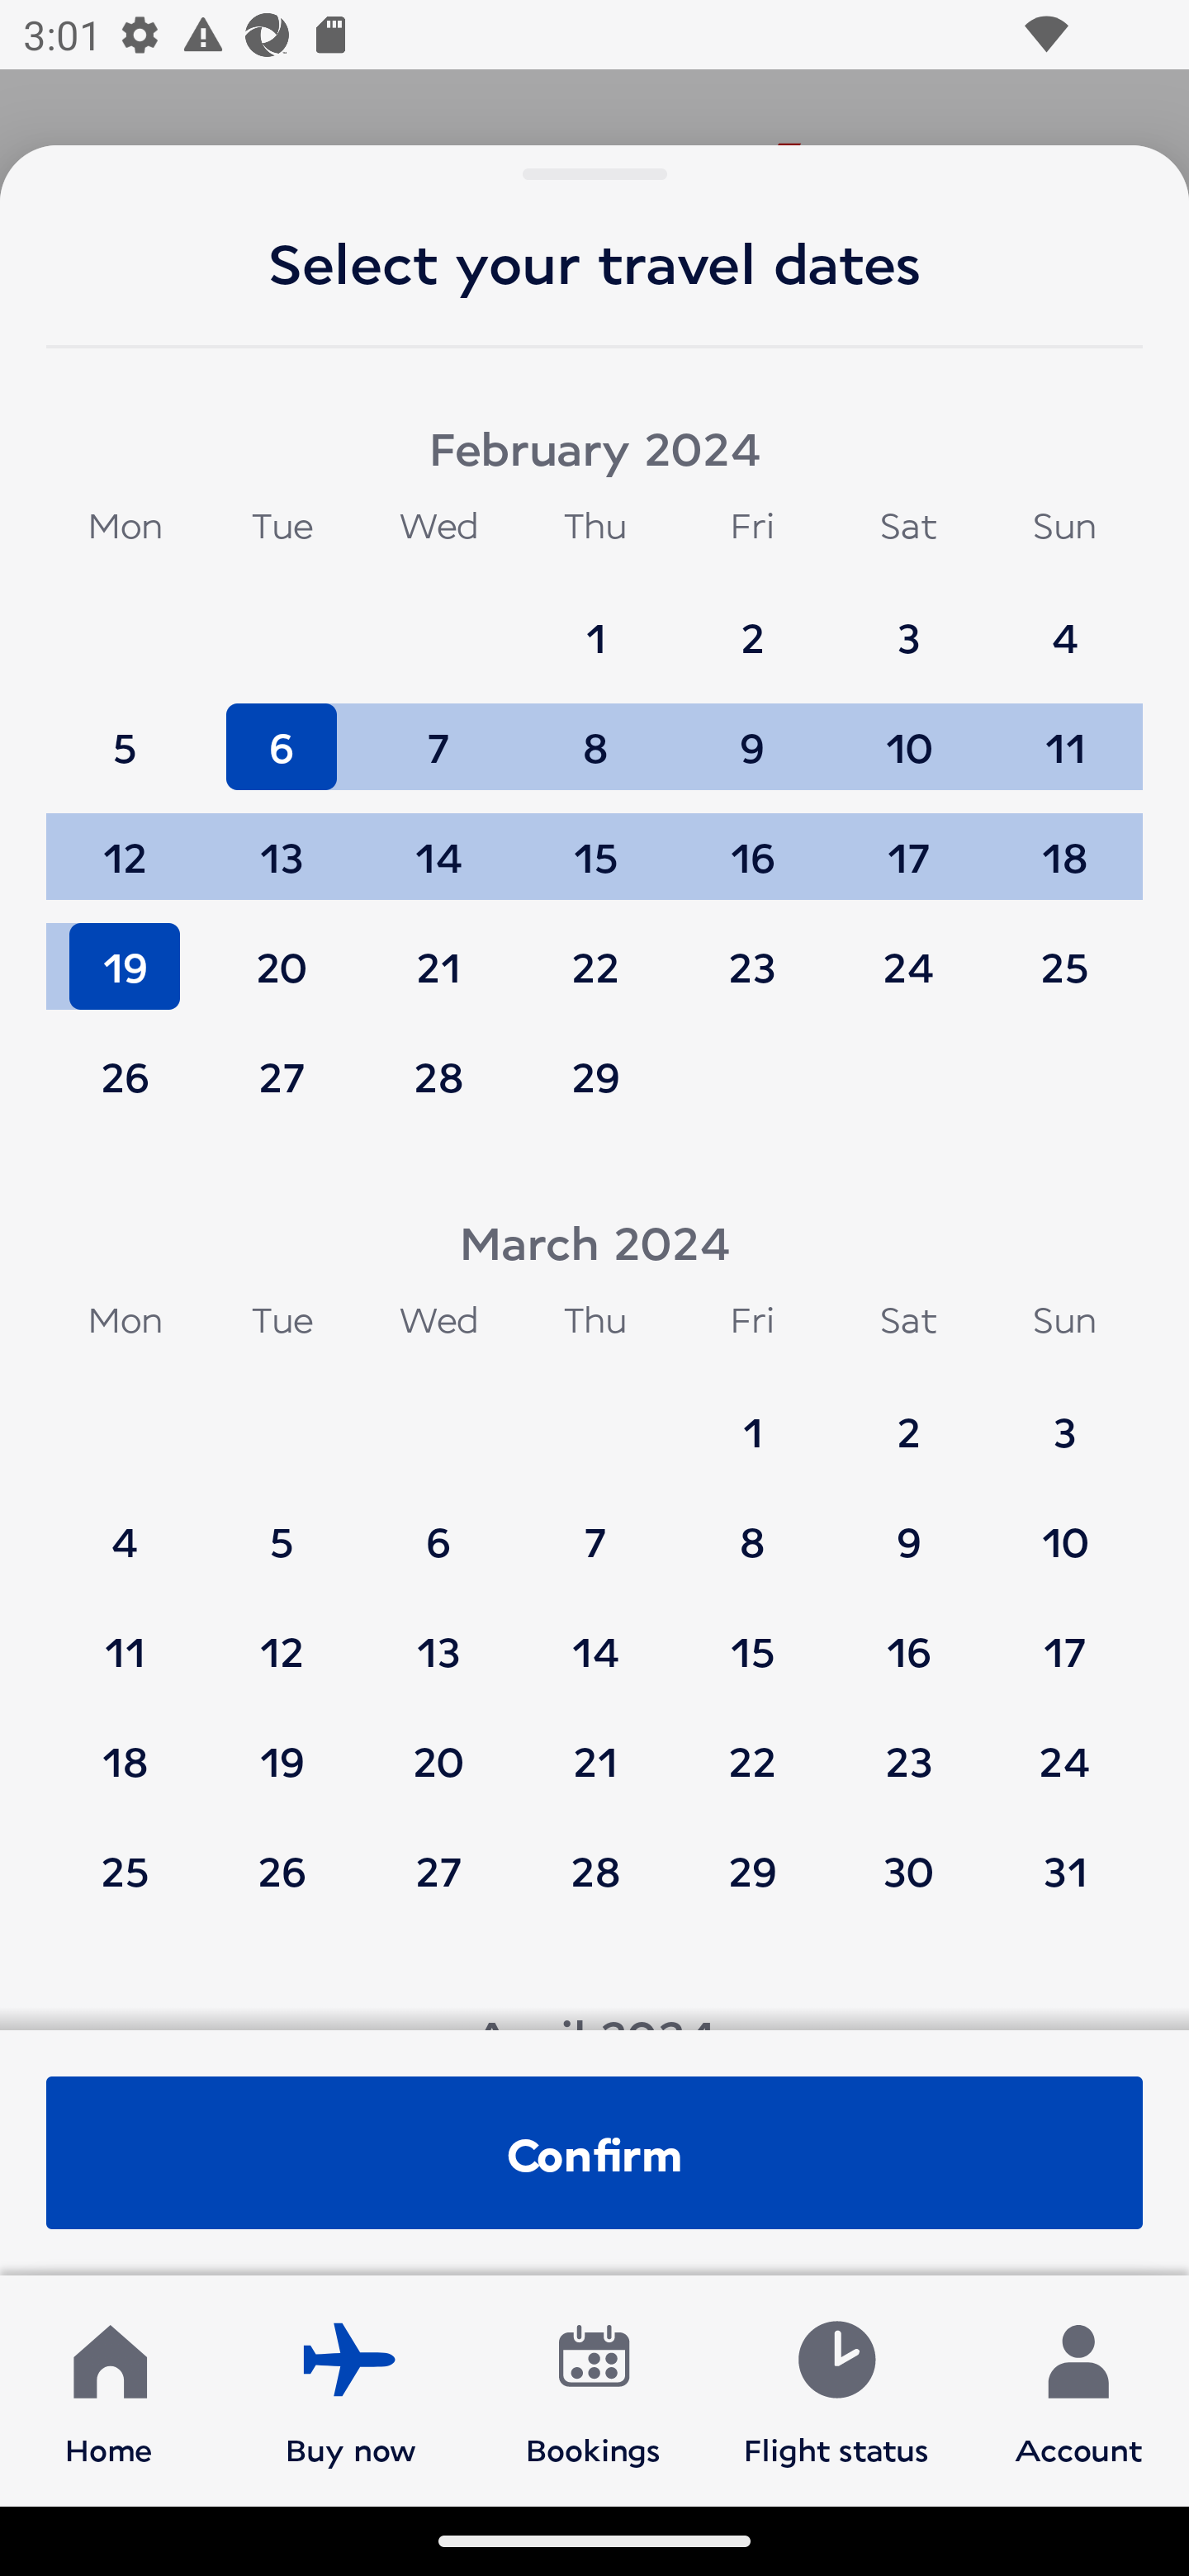 Image resolution: width=1189 pixels, height=2576 pixels. I want to click on 3, so click(1064, 1417).